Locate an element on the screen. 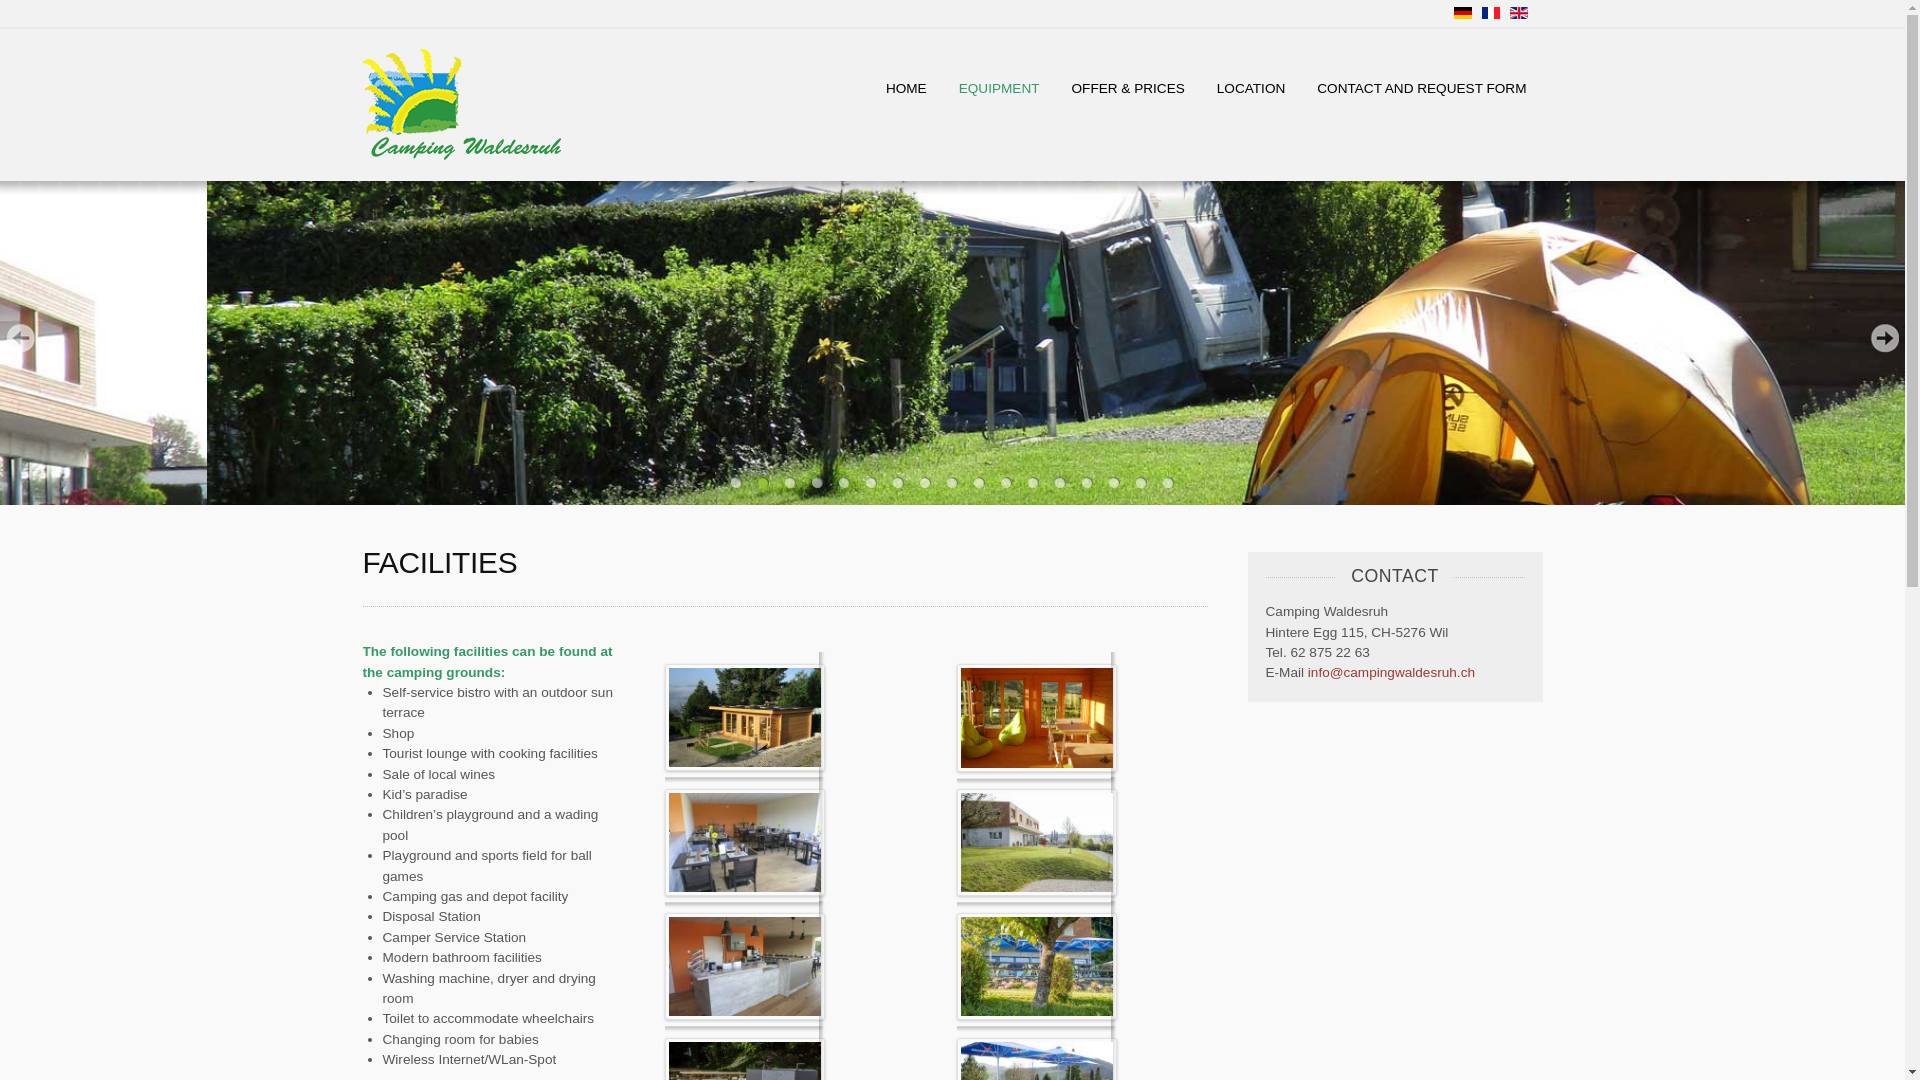 This screenshot has height=1080, width=1920. 13 is located at coordinates (1060, 482).